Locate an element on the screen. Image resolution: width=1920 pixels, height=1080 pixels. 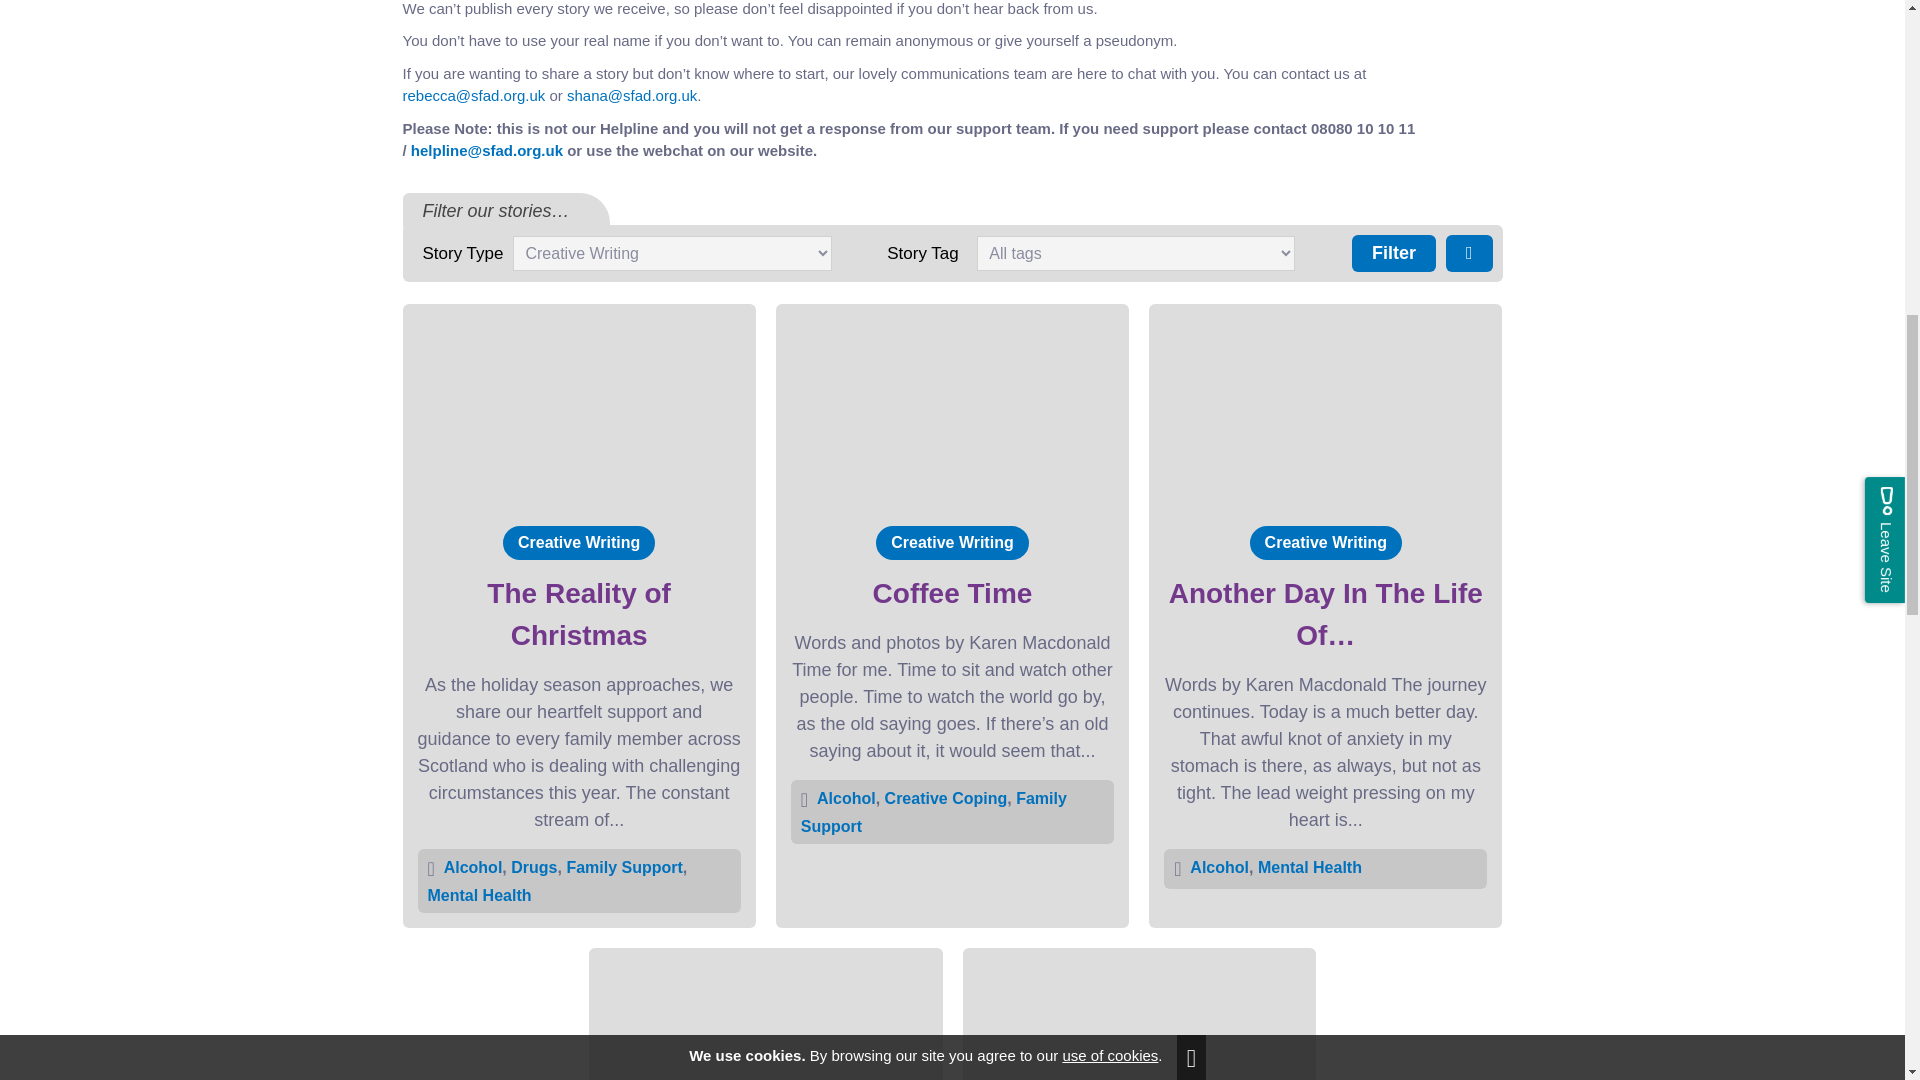
Tagged under : 'Family Support' is located at coordinates (624, 866).